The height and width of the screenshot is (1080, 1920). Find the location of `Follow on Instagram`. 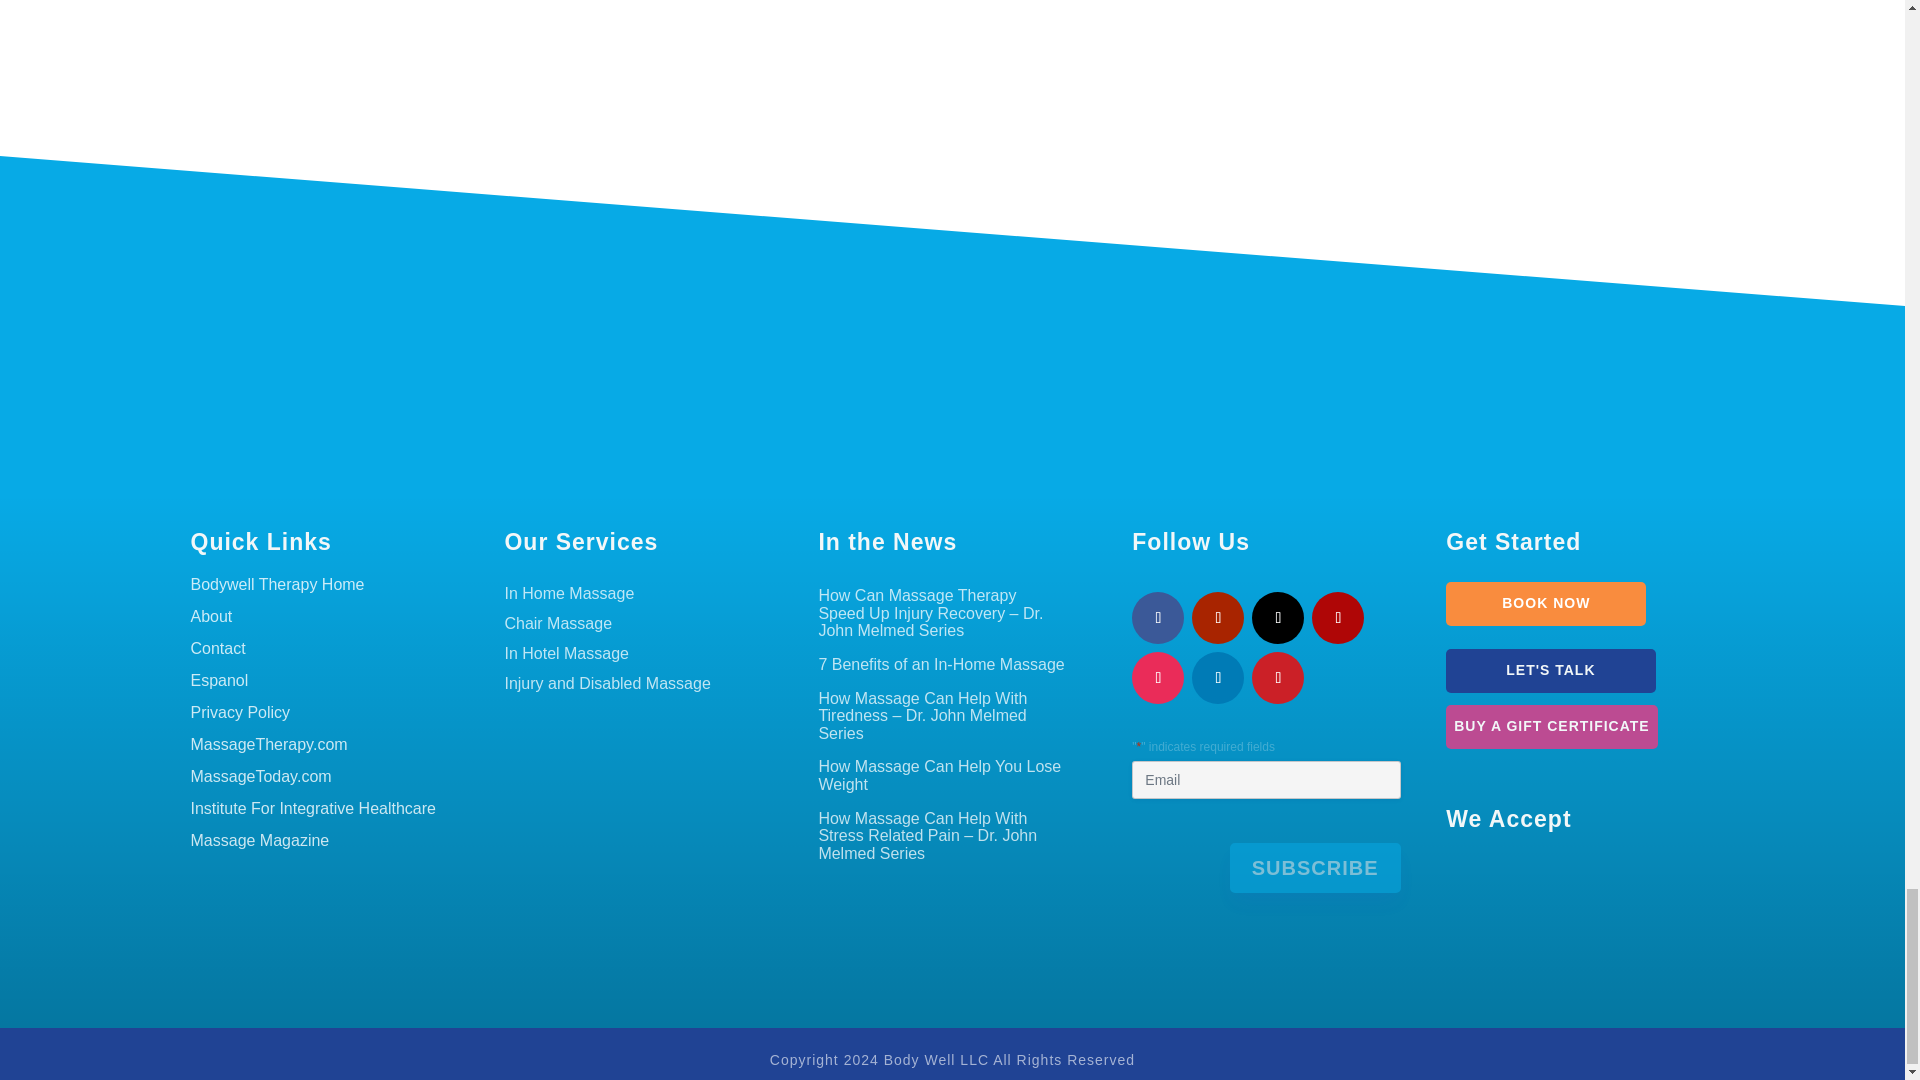

Follow on Instagram is located at coordinates (1158, 678).